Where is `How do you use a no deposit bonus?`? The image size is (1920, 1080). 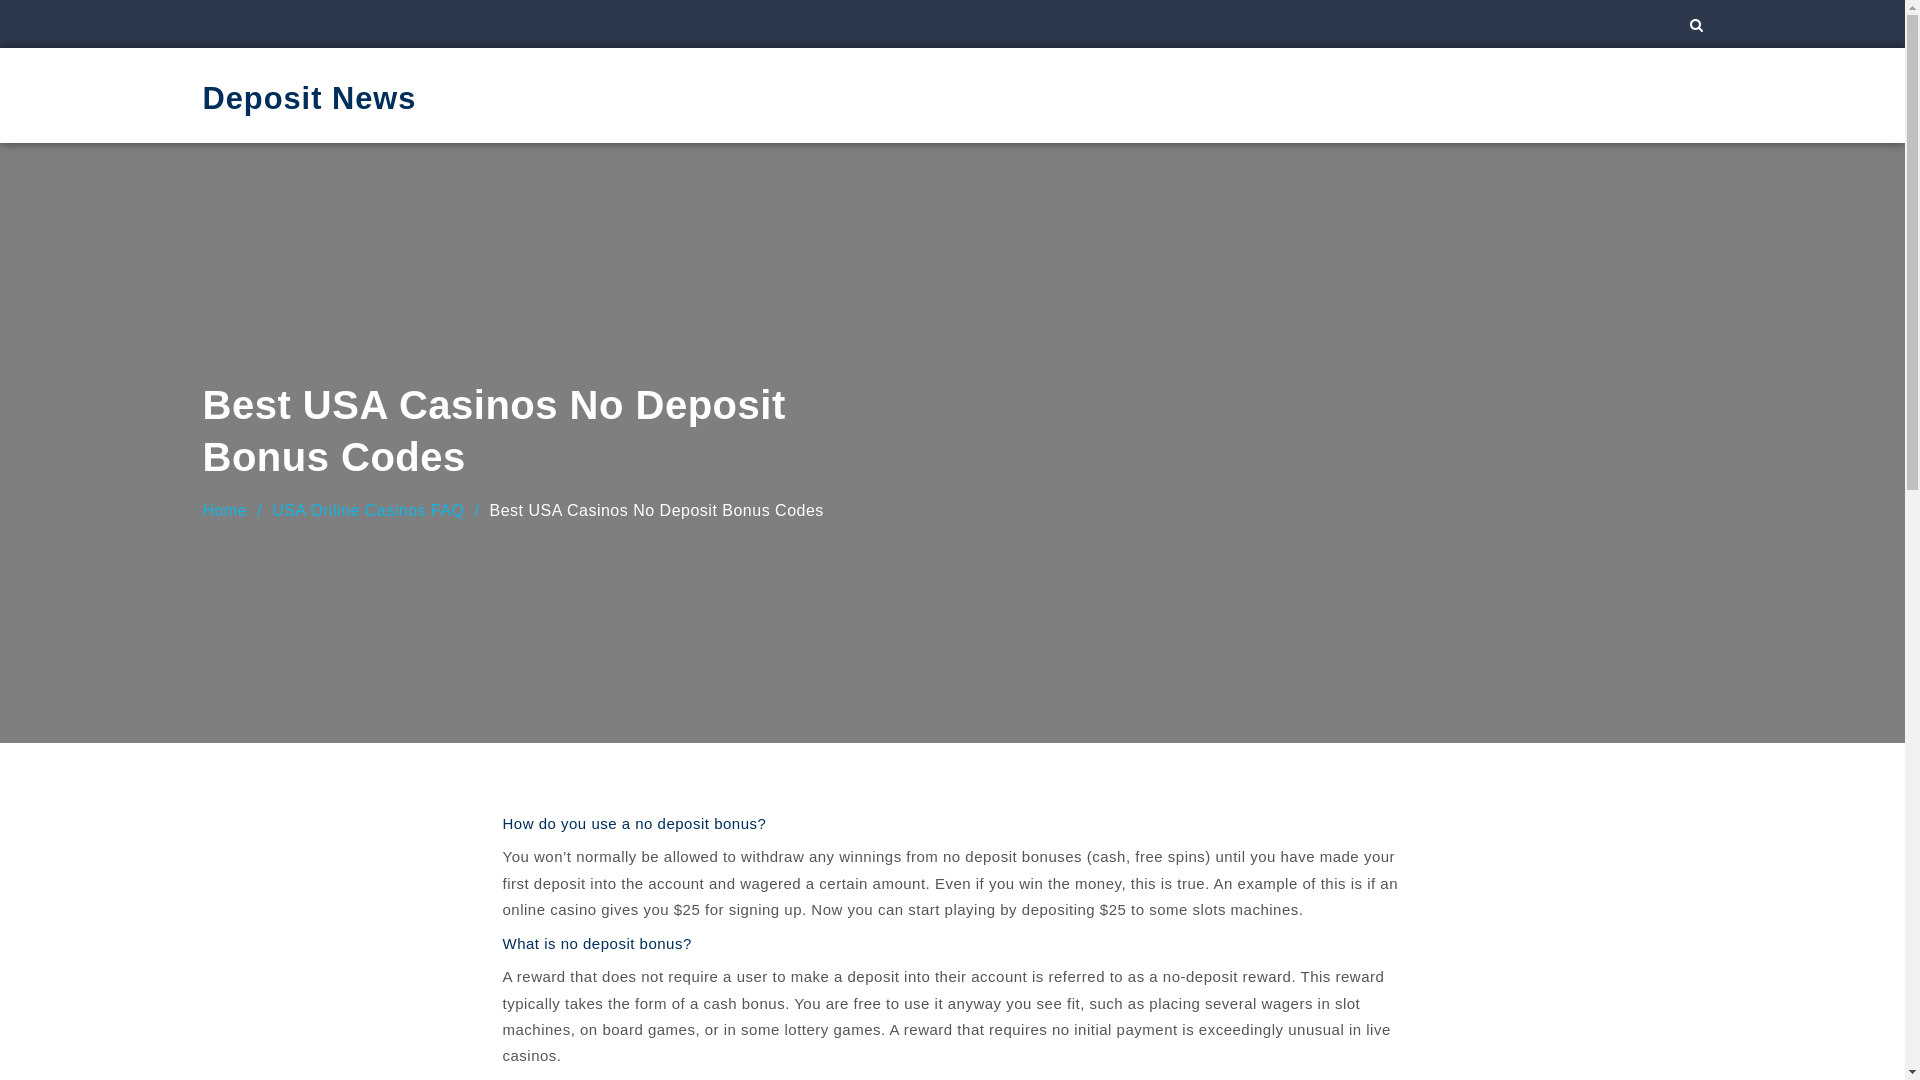
How do you use a no deposit bonus? is located at coordinates (634, 822).